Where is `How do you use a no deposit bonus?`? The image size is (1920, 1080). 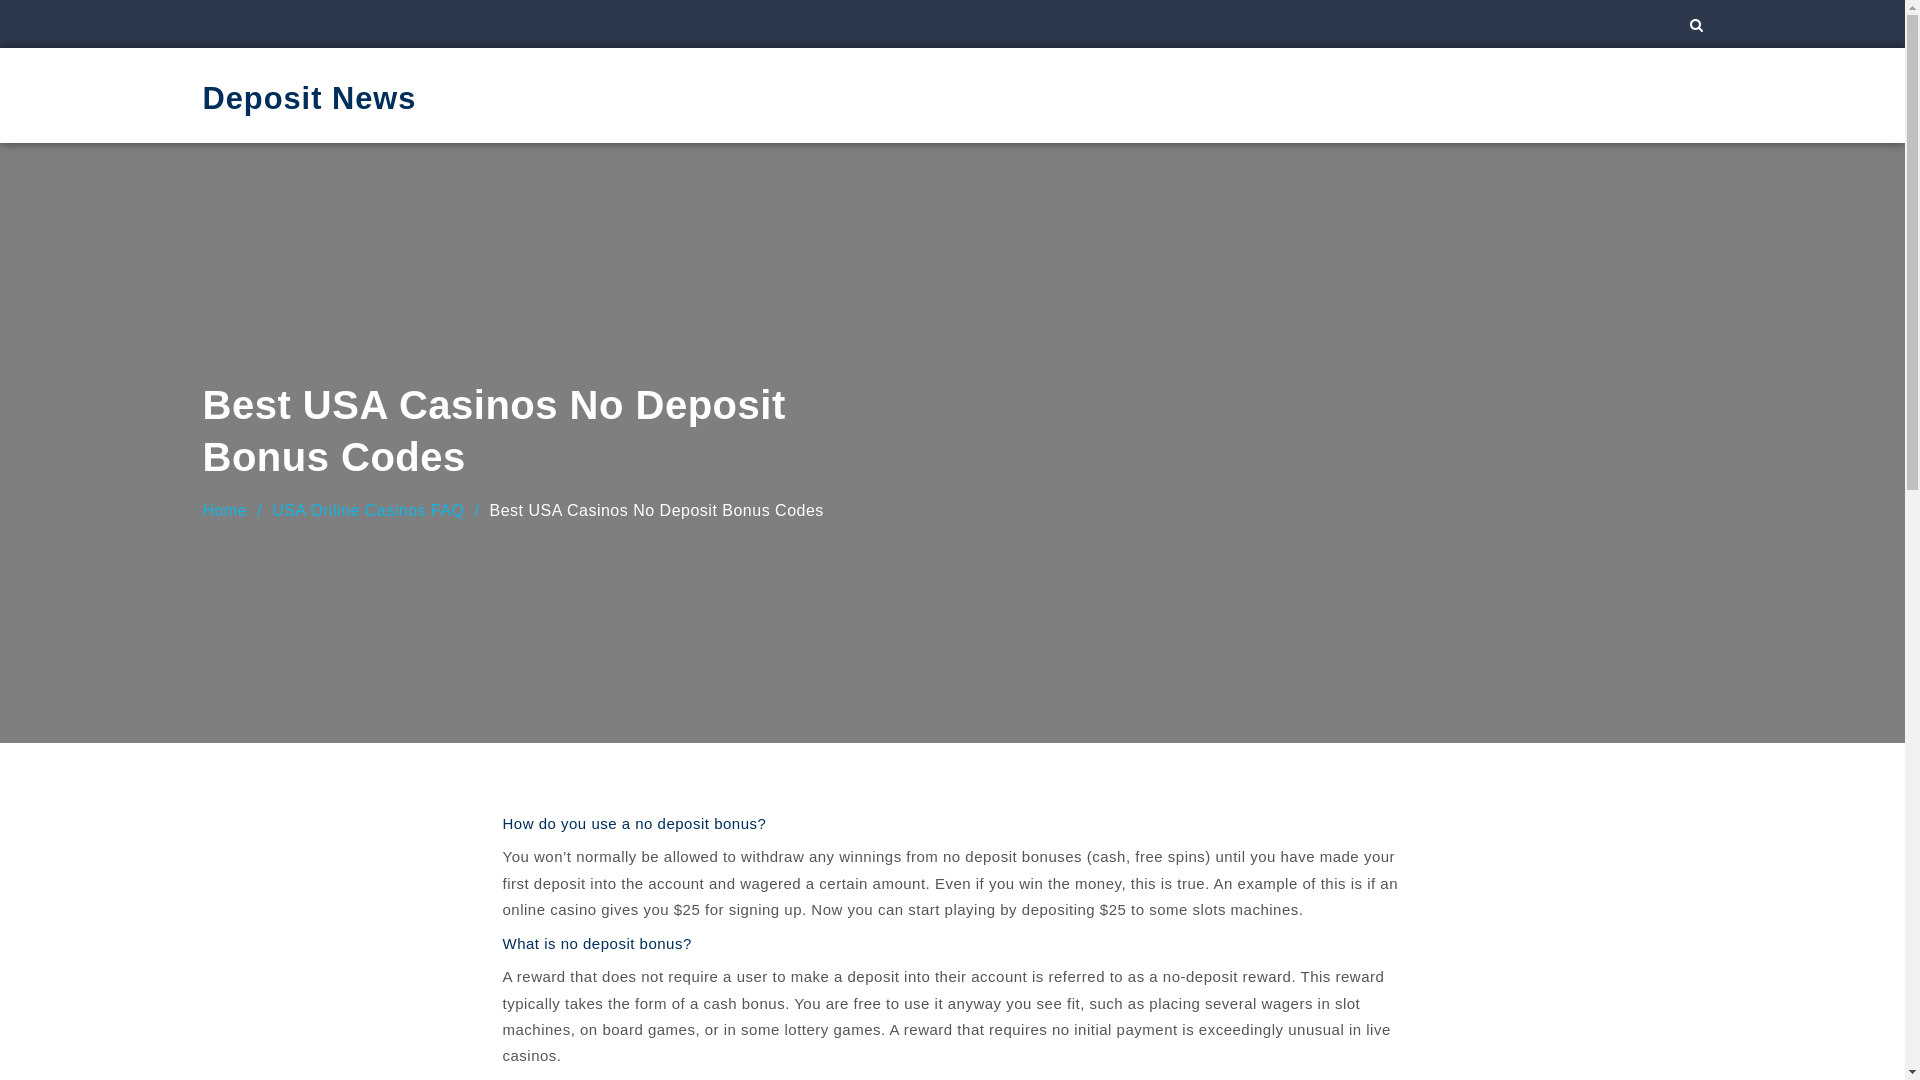
How do you use a no deposit bonus? is located at coordinates (634, 822).